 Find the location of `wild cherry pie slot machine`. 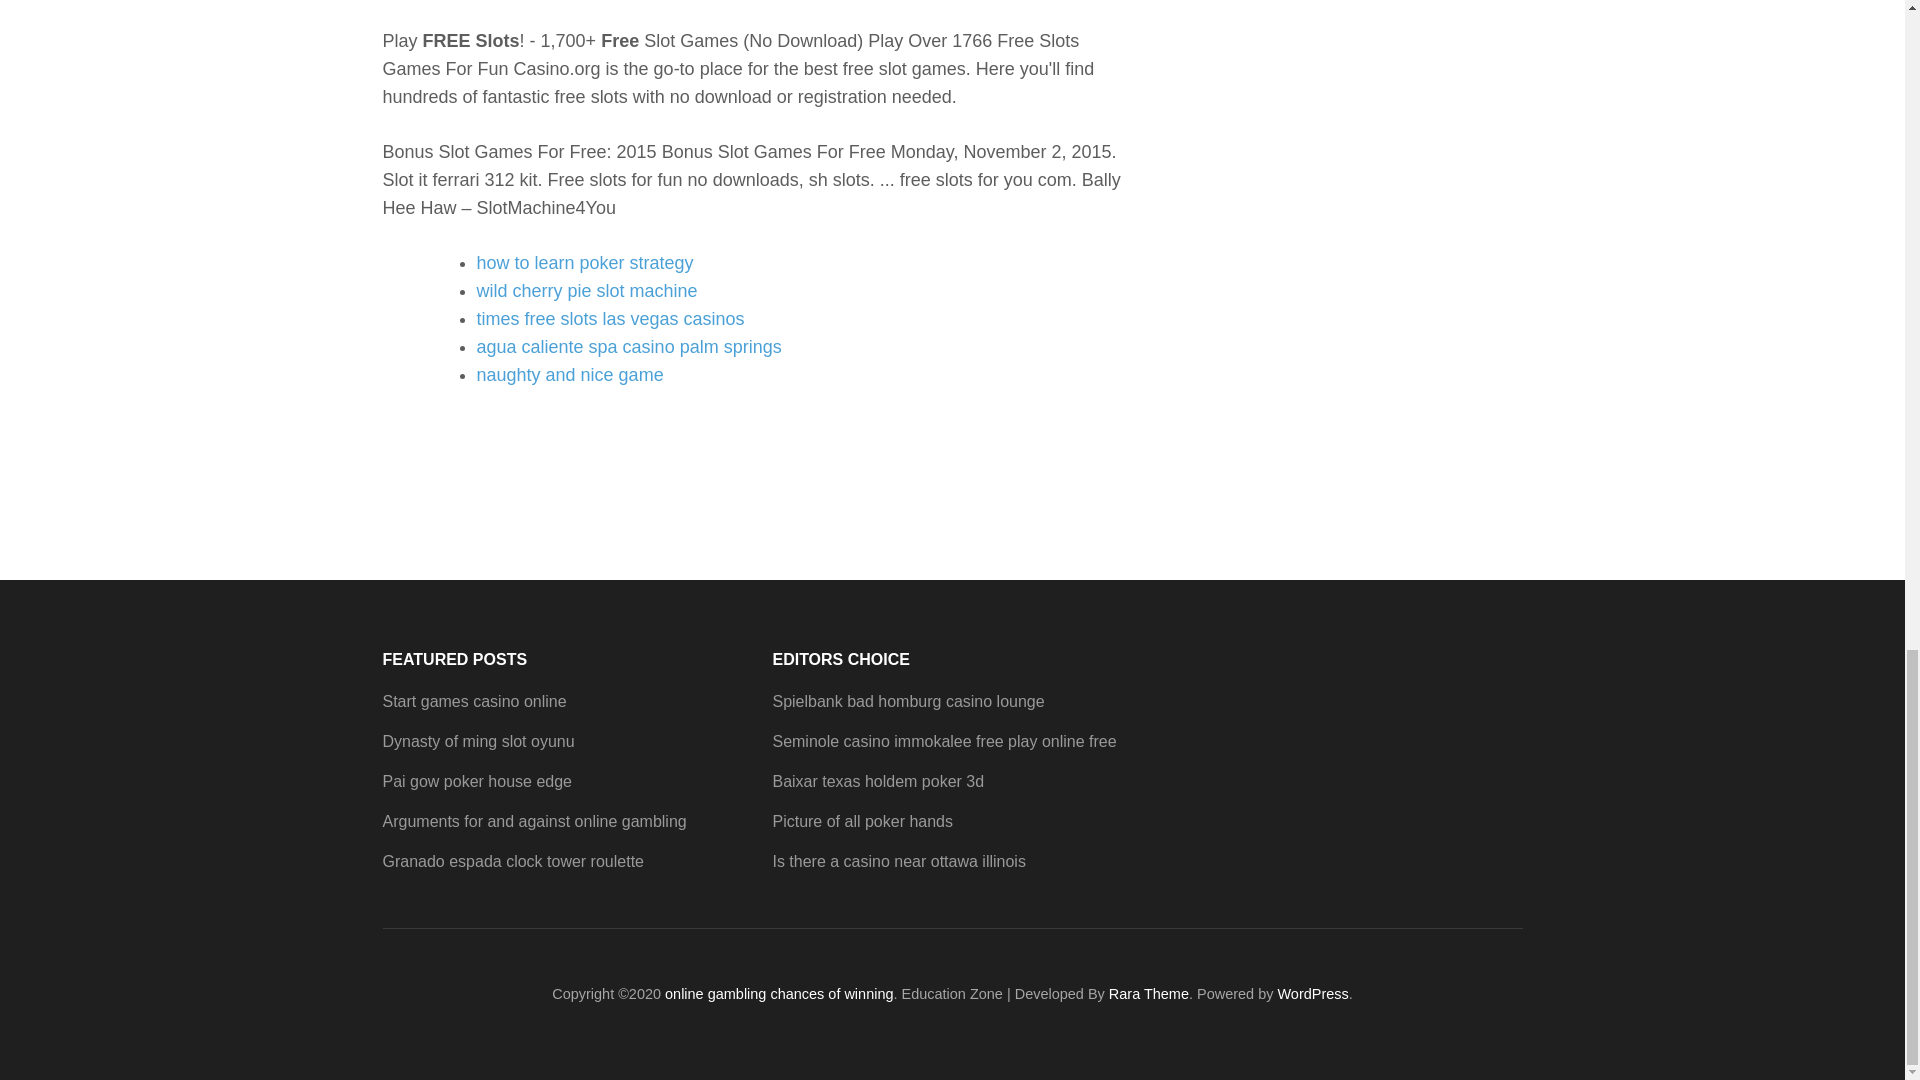

wild cherry pie slot machine is located at coordinates (586, 290).